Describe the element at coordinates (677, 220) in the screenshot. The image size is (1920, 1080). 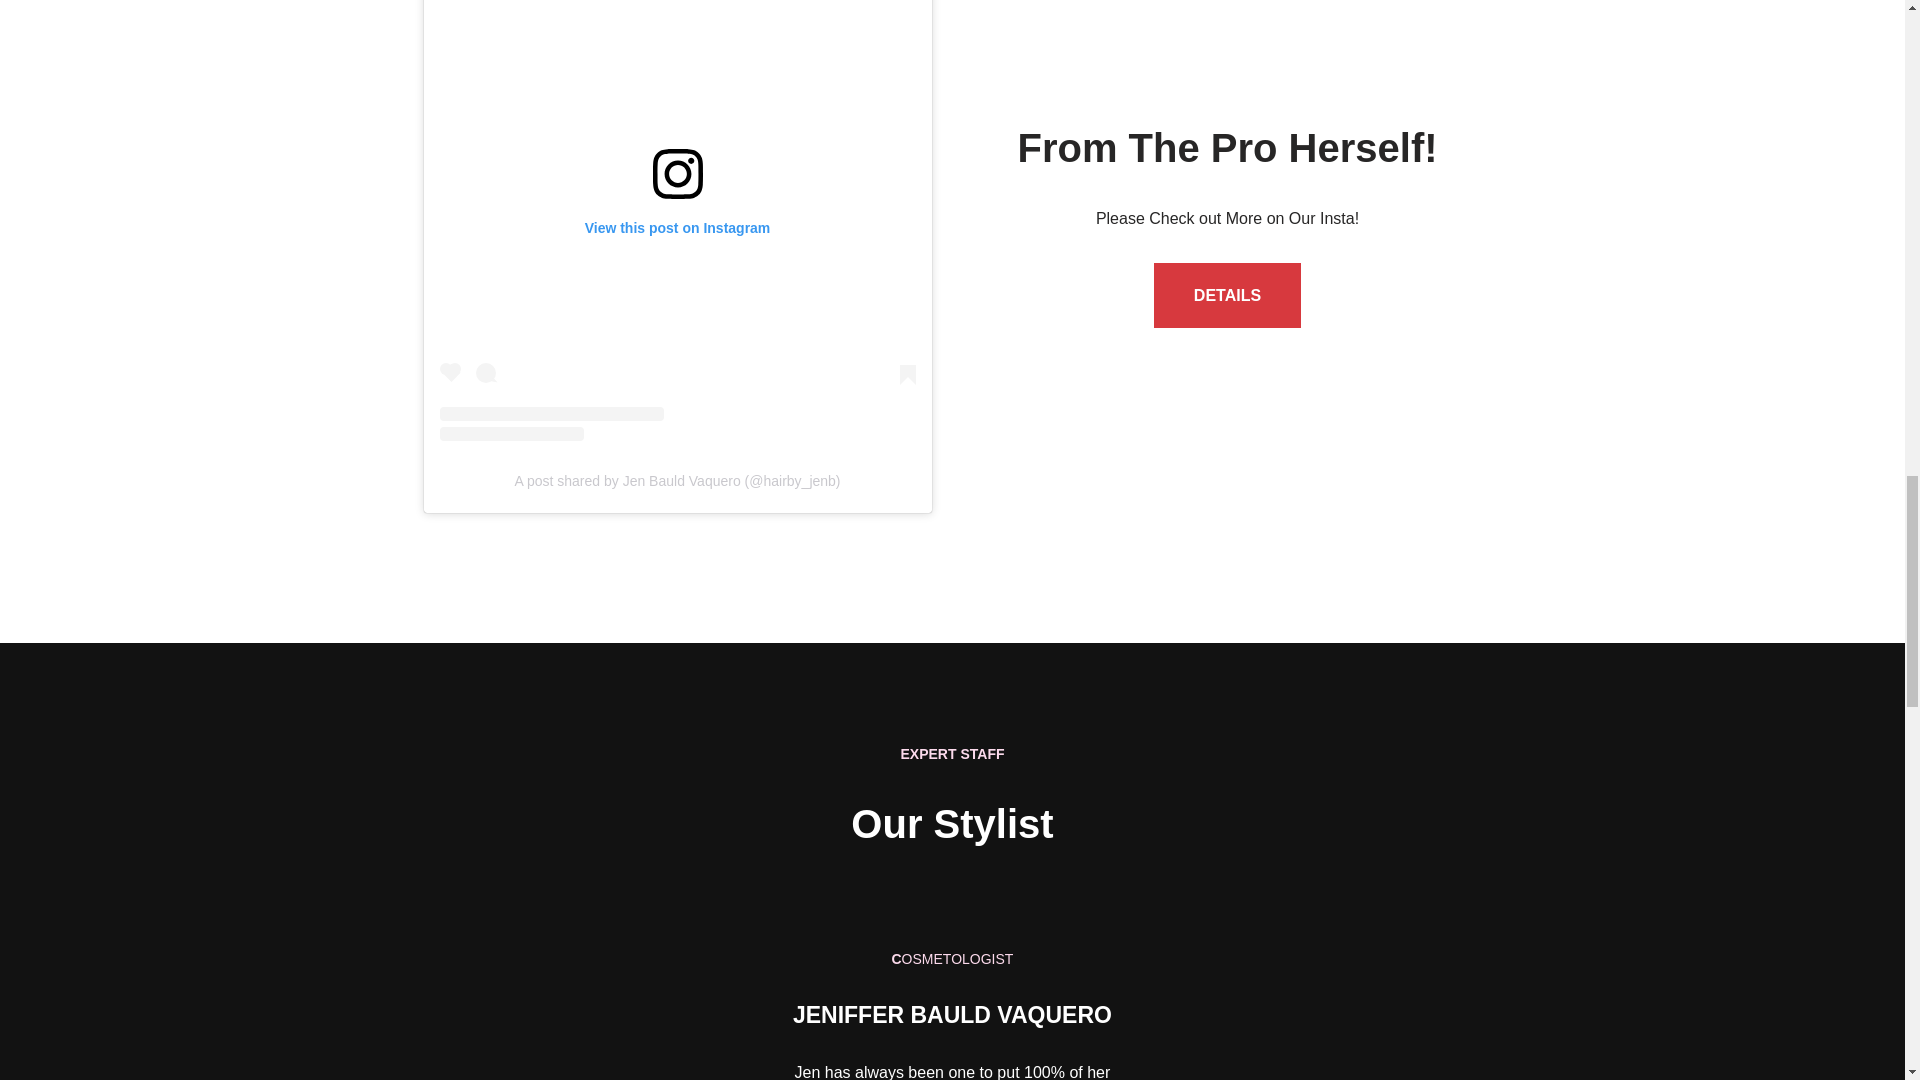
I see `View this post on Instagram` at that location.